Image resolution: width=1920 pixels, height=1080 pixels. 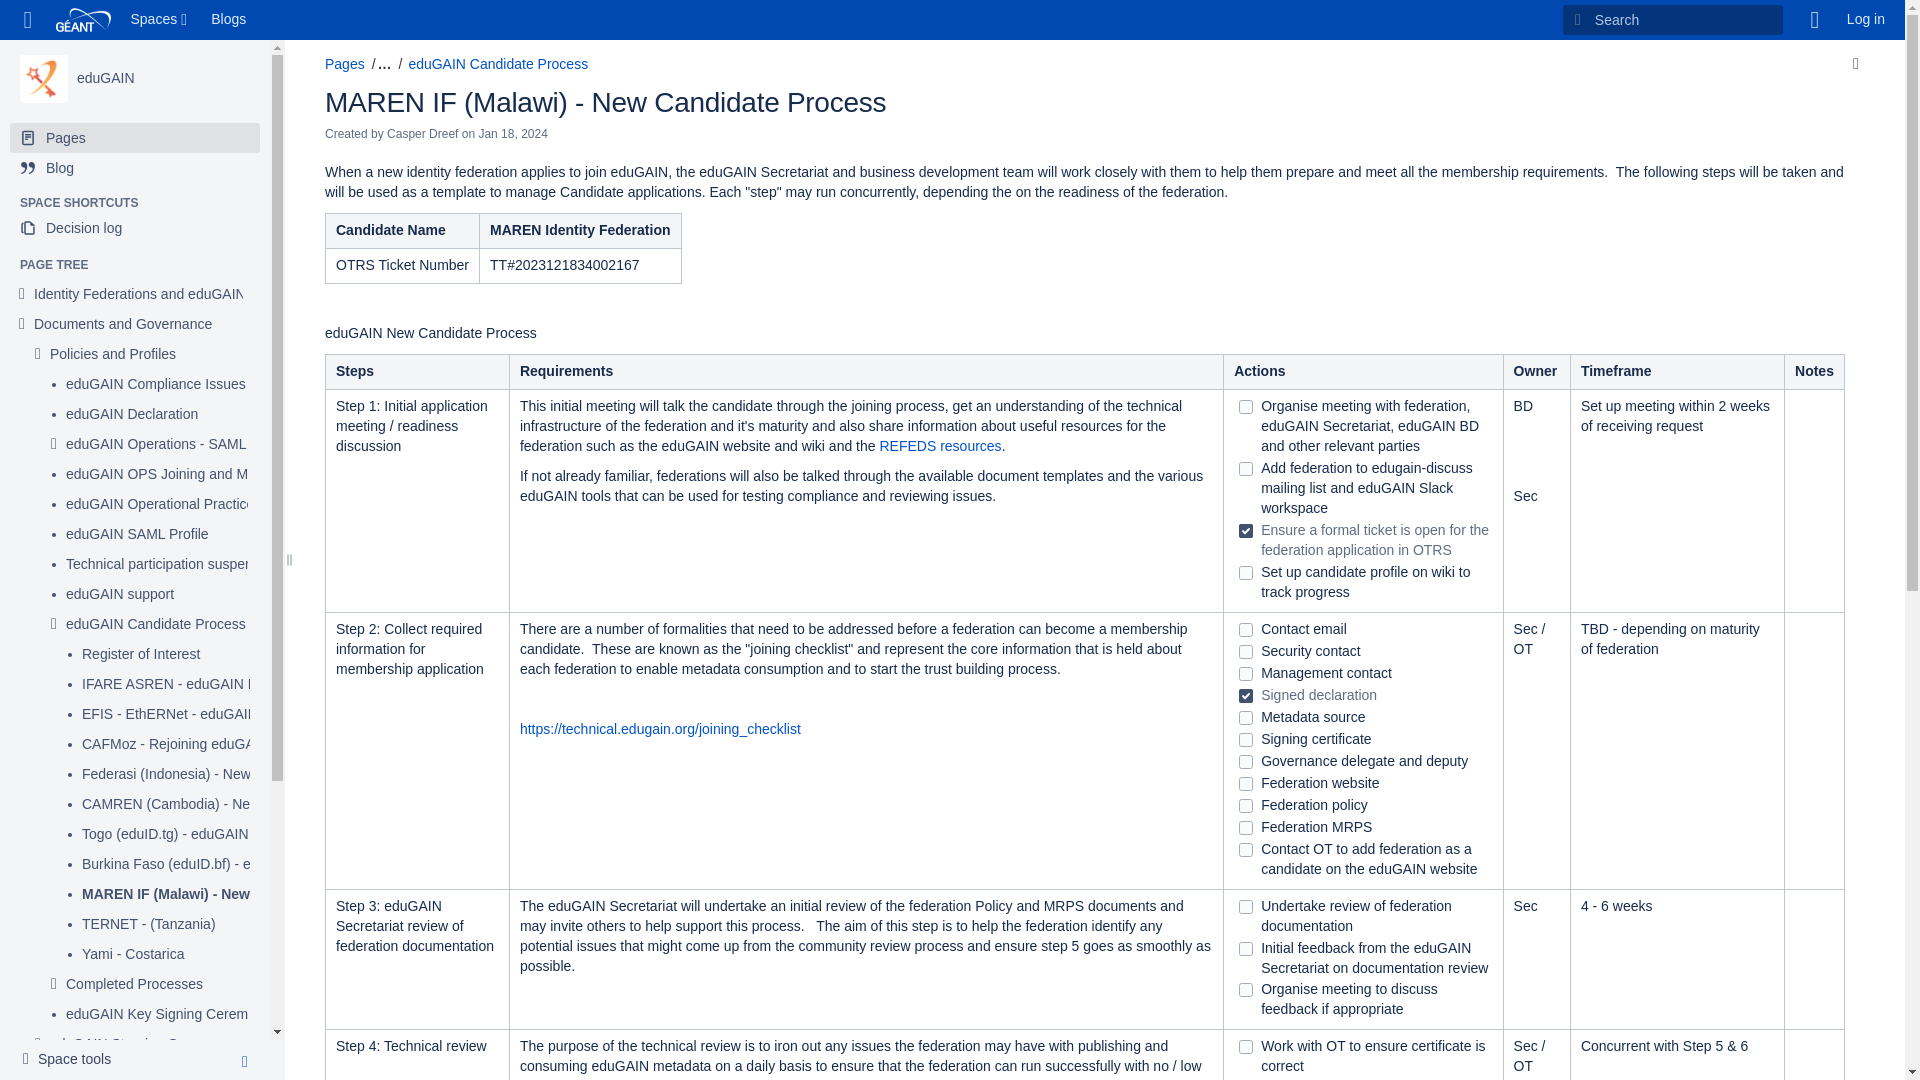 I want to click on Documents and Governance, so click(x=122, y=324).